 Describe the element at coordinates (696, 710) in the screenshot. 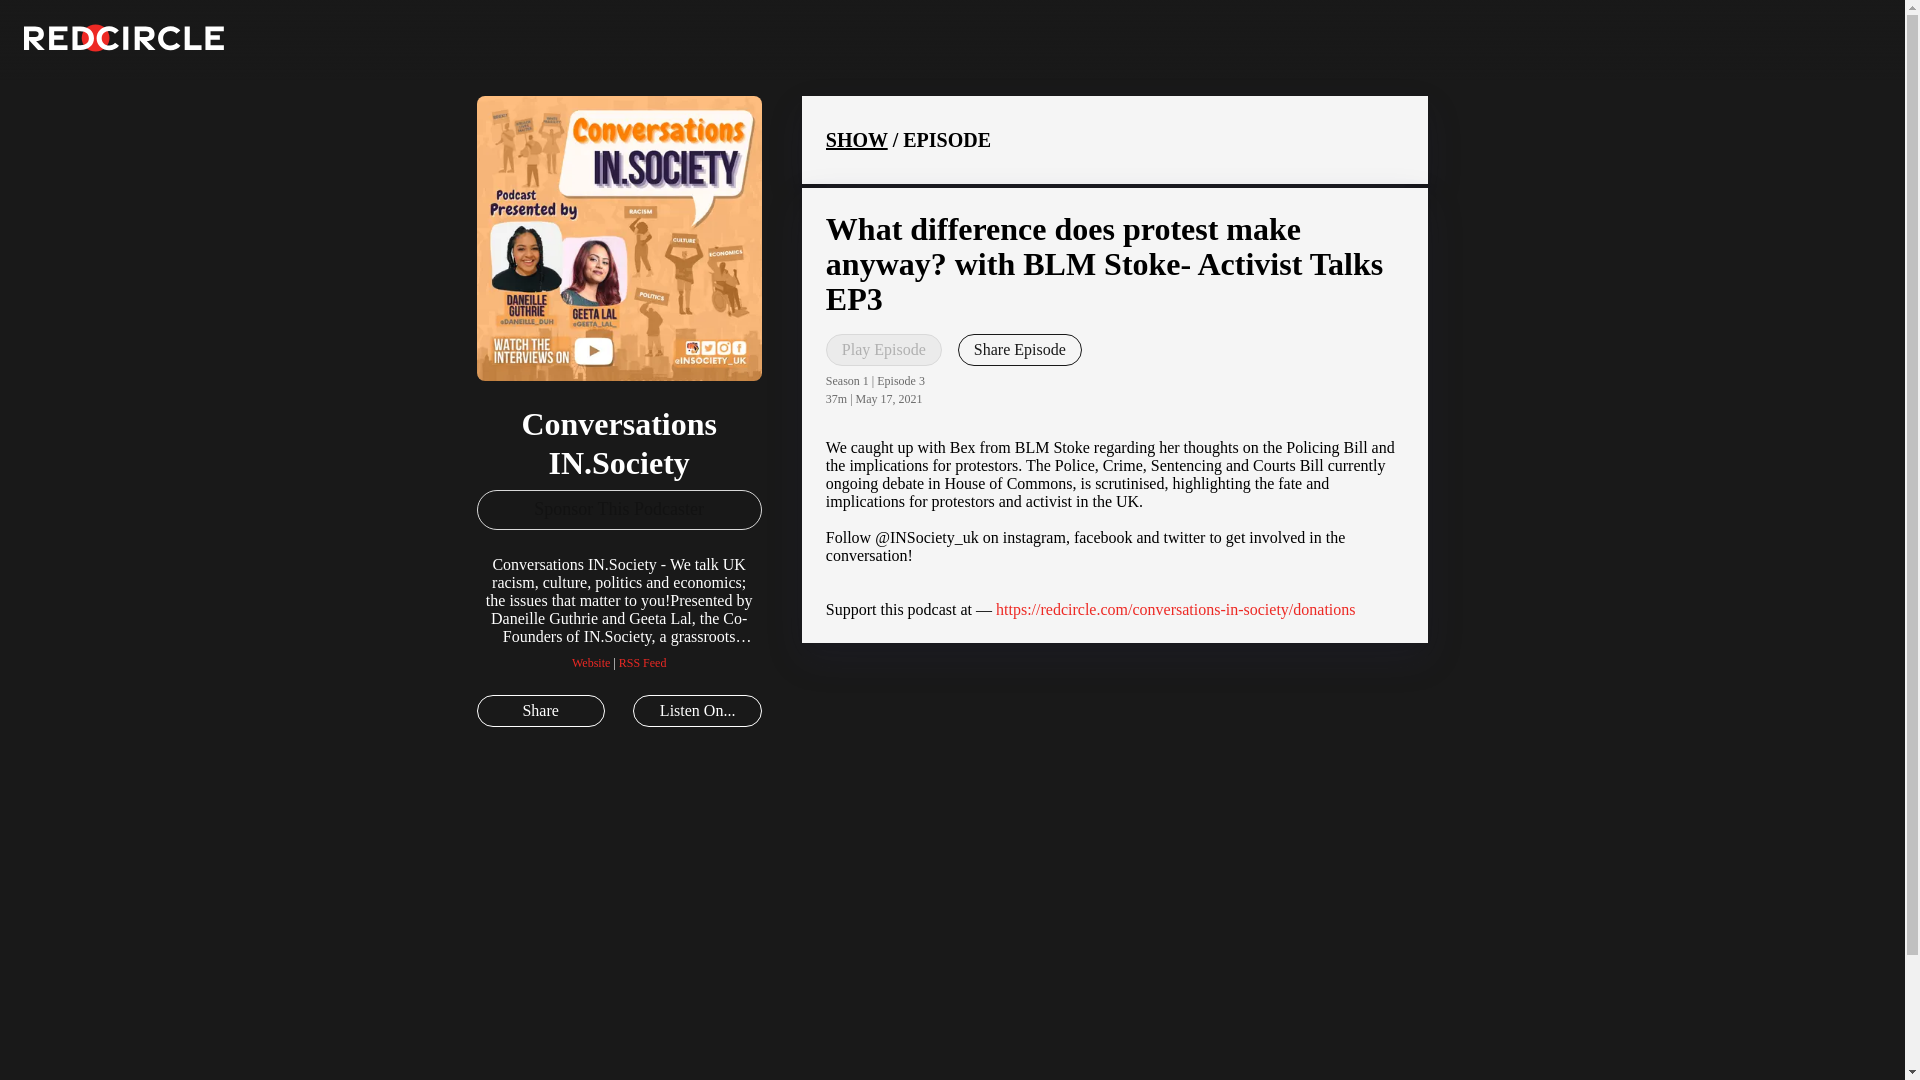

I see `Listen On...` at that location.